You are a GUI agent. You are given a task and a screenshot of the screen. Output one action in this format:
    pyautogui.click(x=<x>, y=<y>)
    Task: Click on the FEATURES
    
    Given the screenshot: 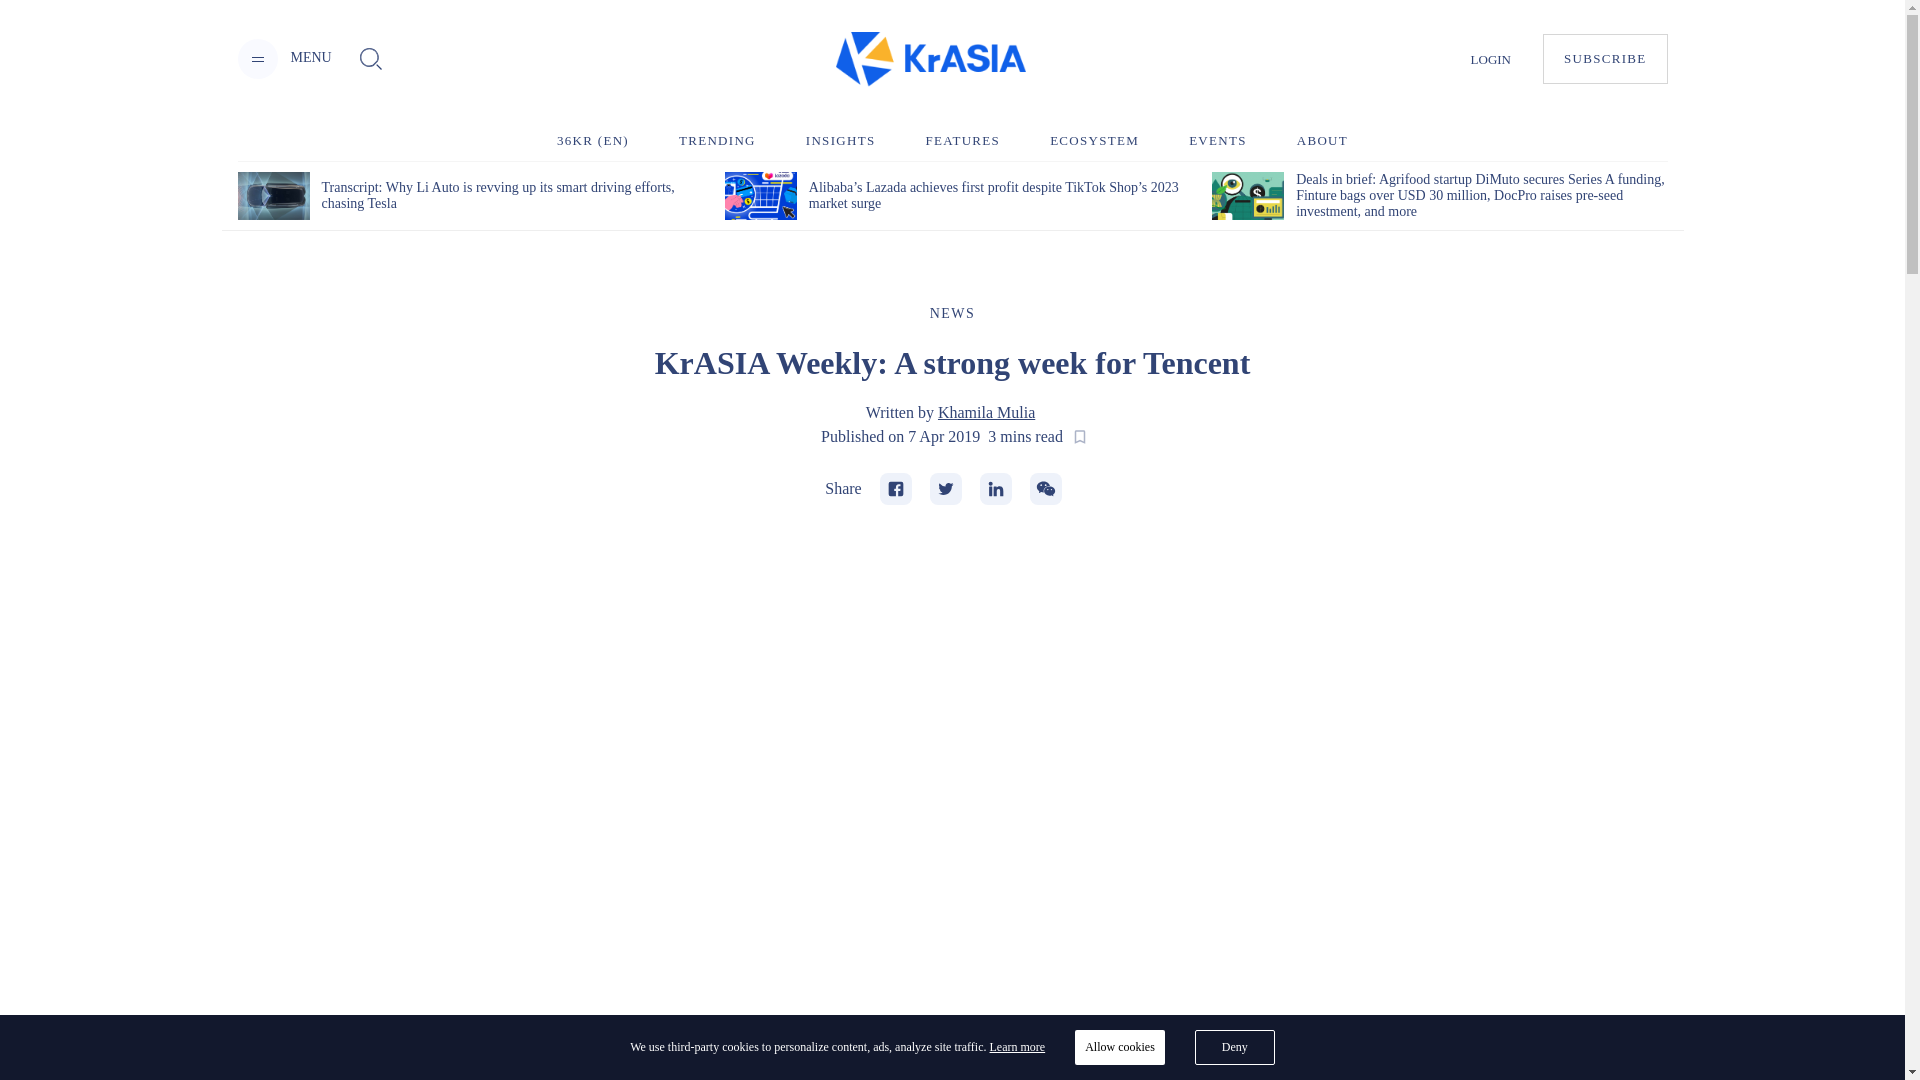 What is the action you would take?
    pyautogui.click(x=962, y=140)
    